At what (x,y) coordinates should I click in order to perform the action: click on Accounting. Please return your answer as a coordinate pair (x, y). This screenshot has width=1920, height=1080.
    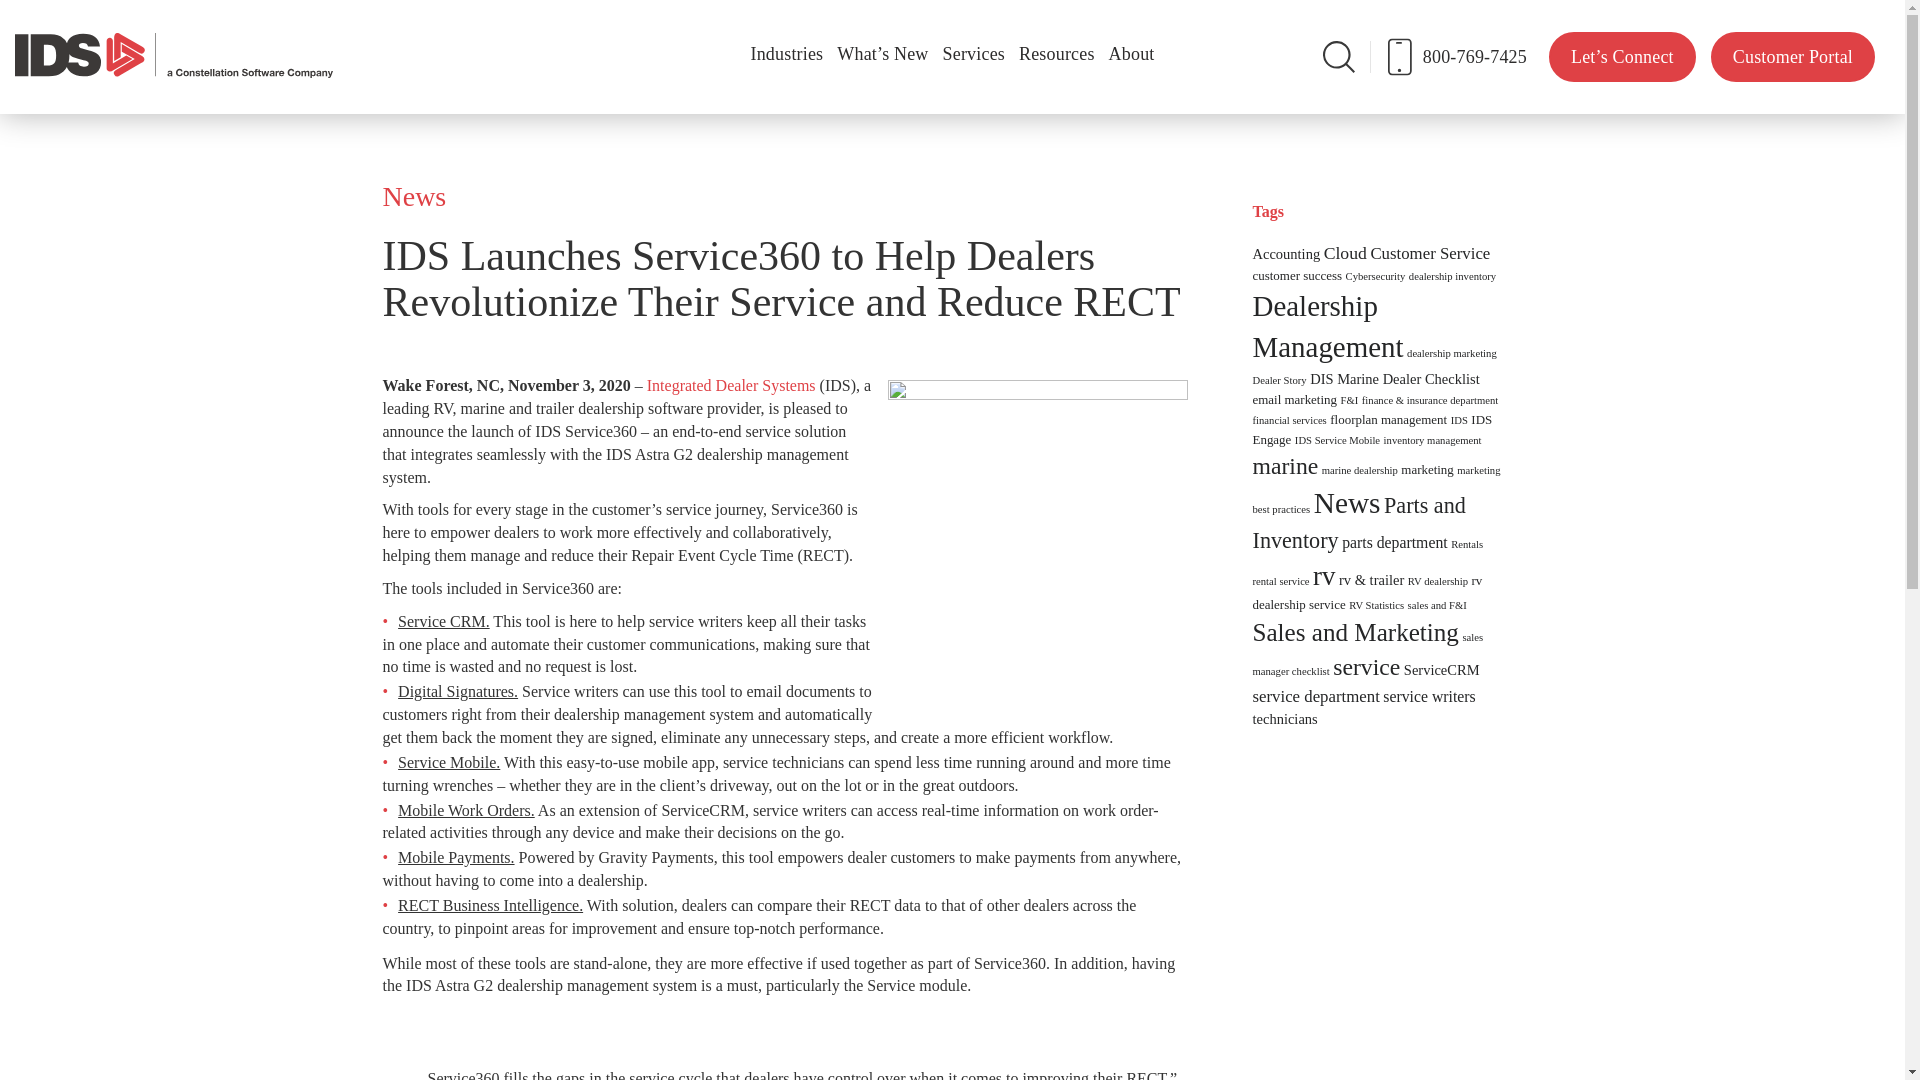
    Looking at the image, I should click on (1286, 254).